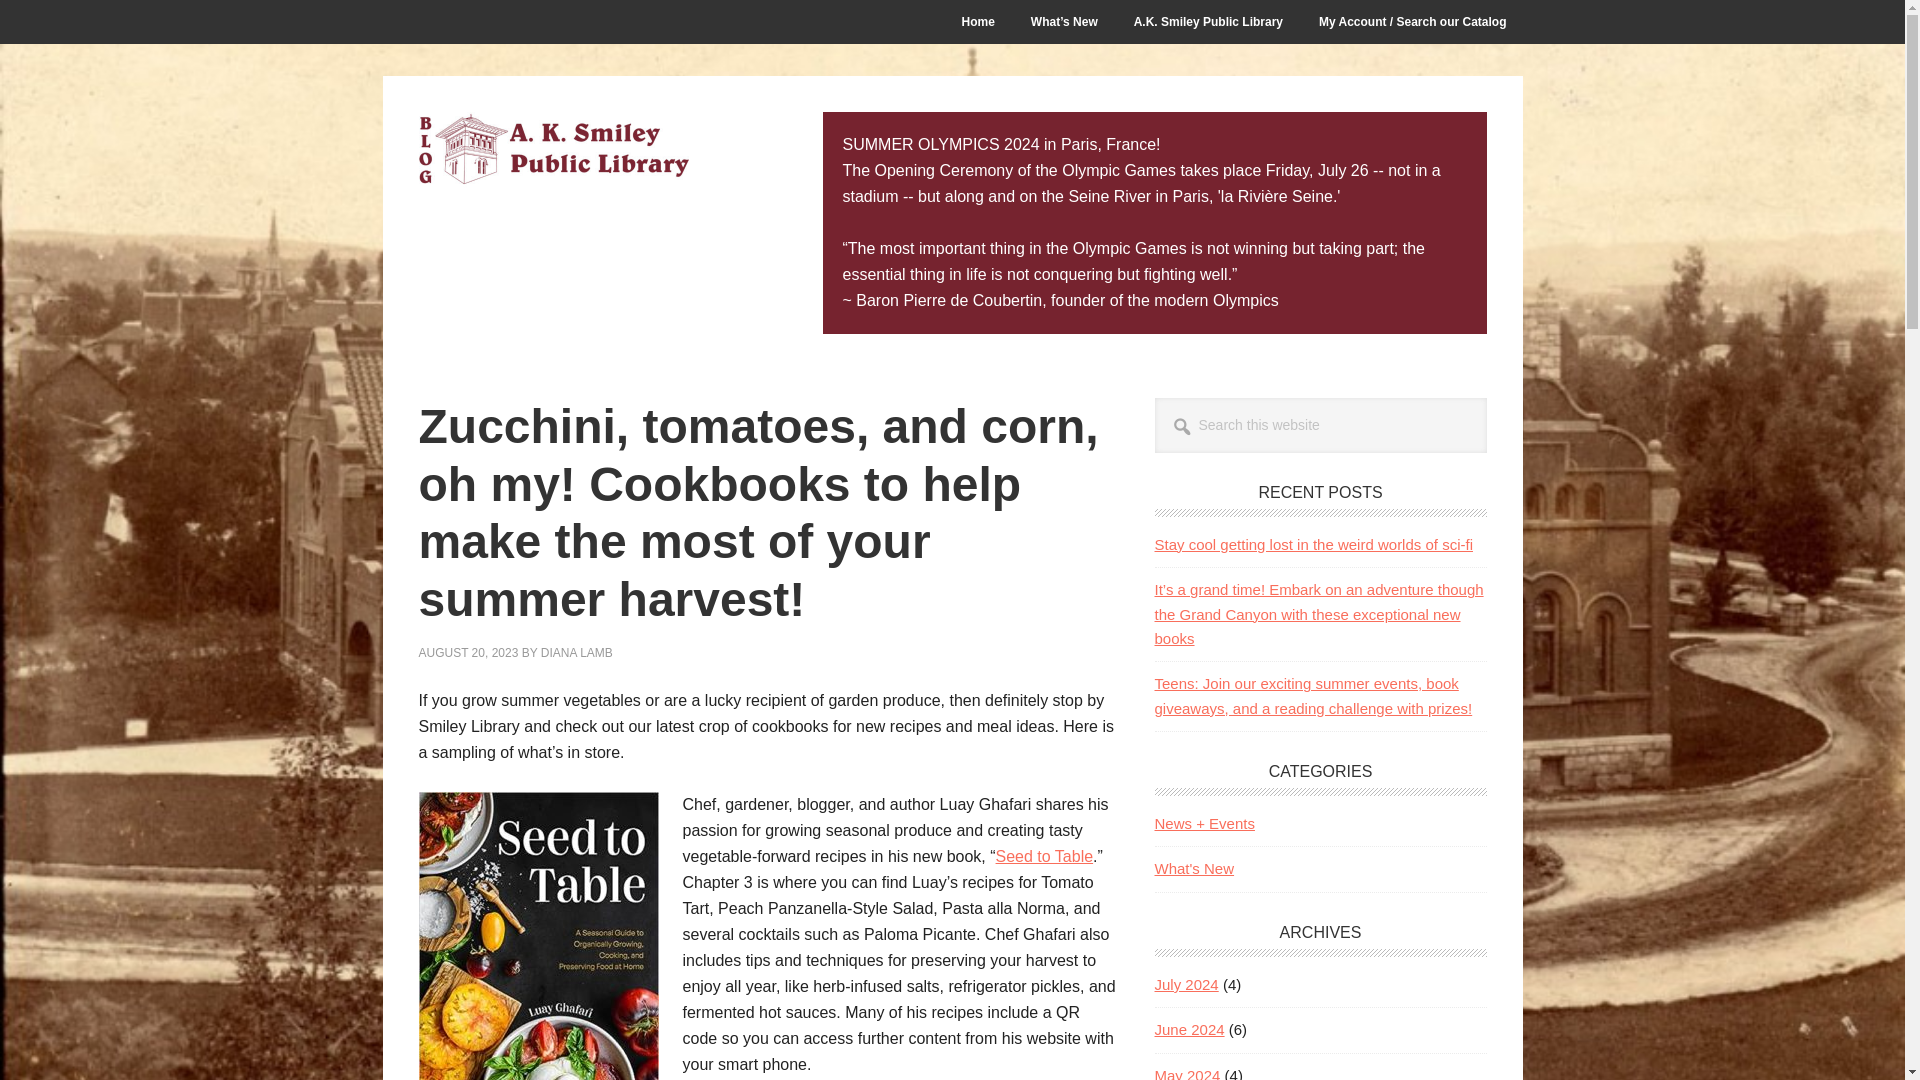  What do you see at coordinates (978, 22) in the screenshot?
I see `Home` at bounding box center [978, 22].